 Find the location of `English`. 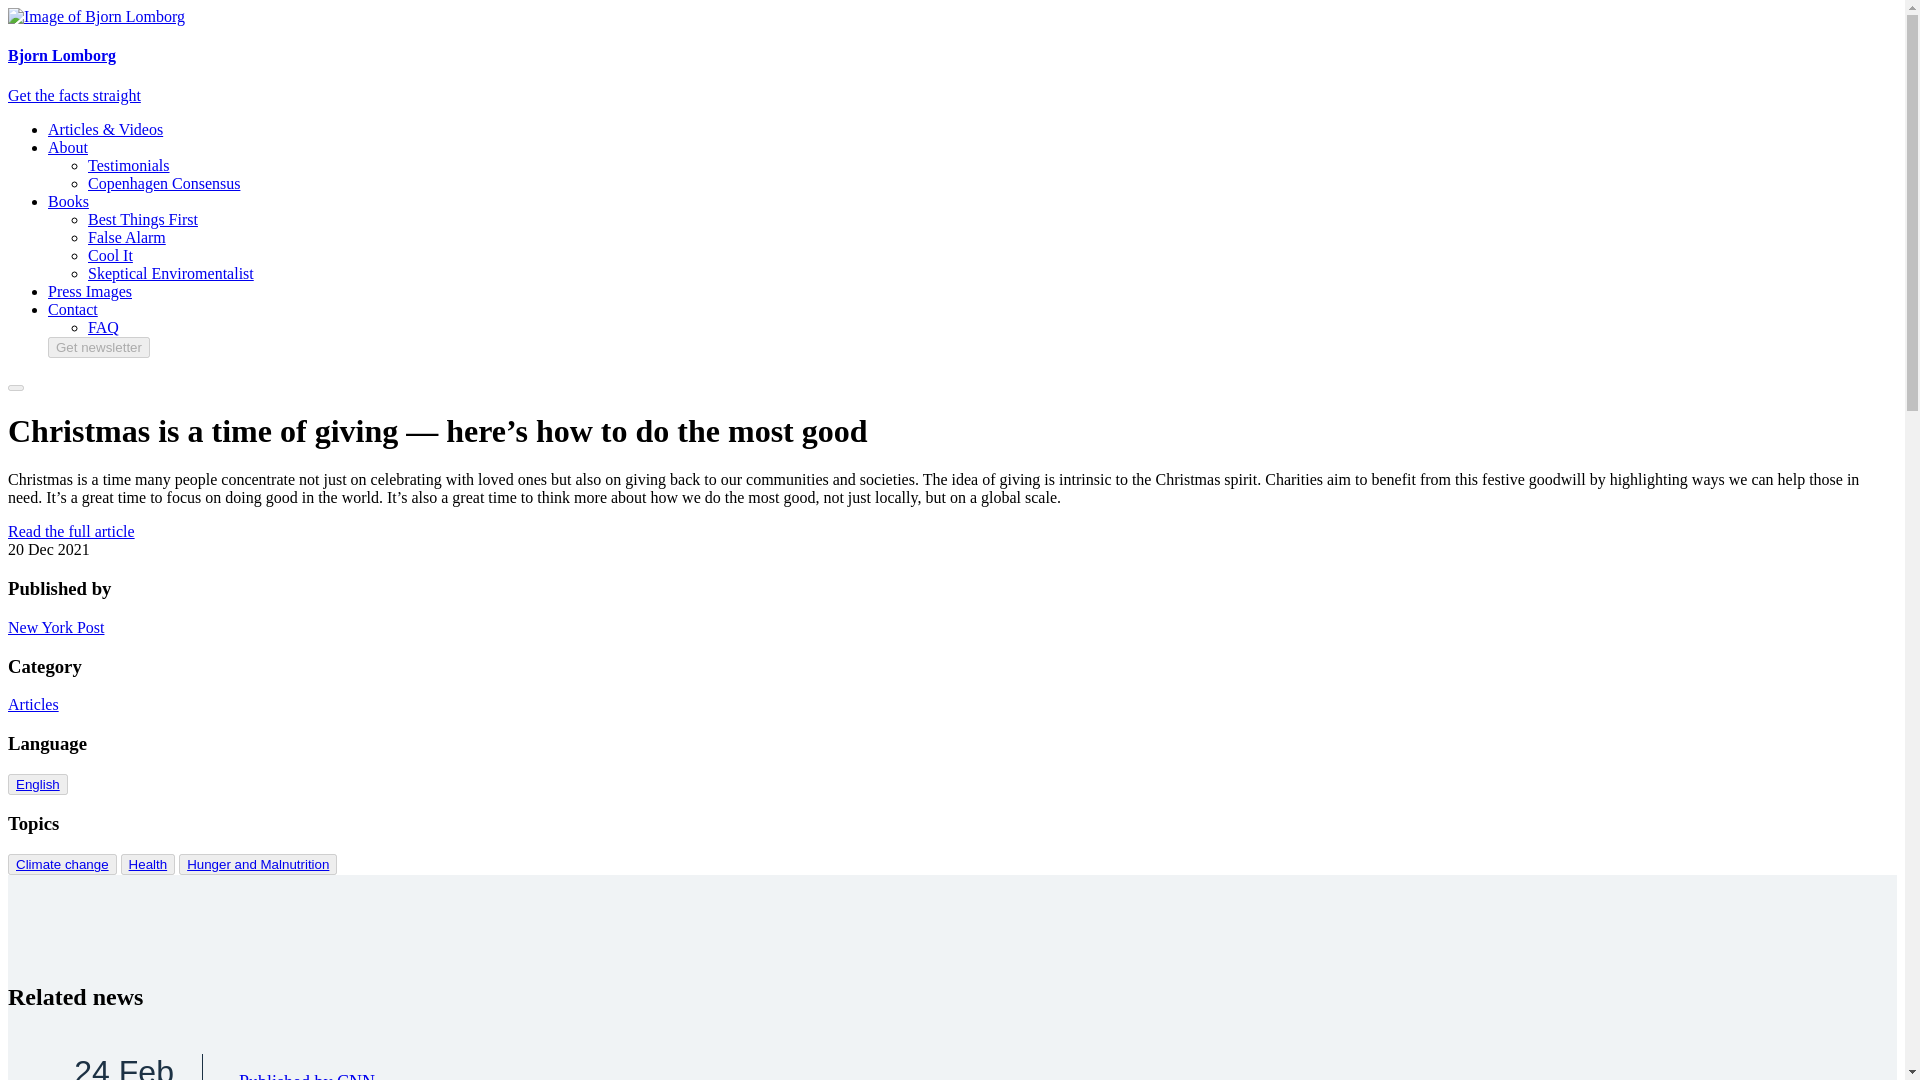

English is located at coordinates (98, 346).